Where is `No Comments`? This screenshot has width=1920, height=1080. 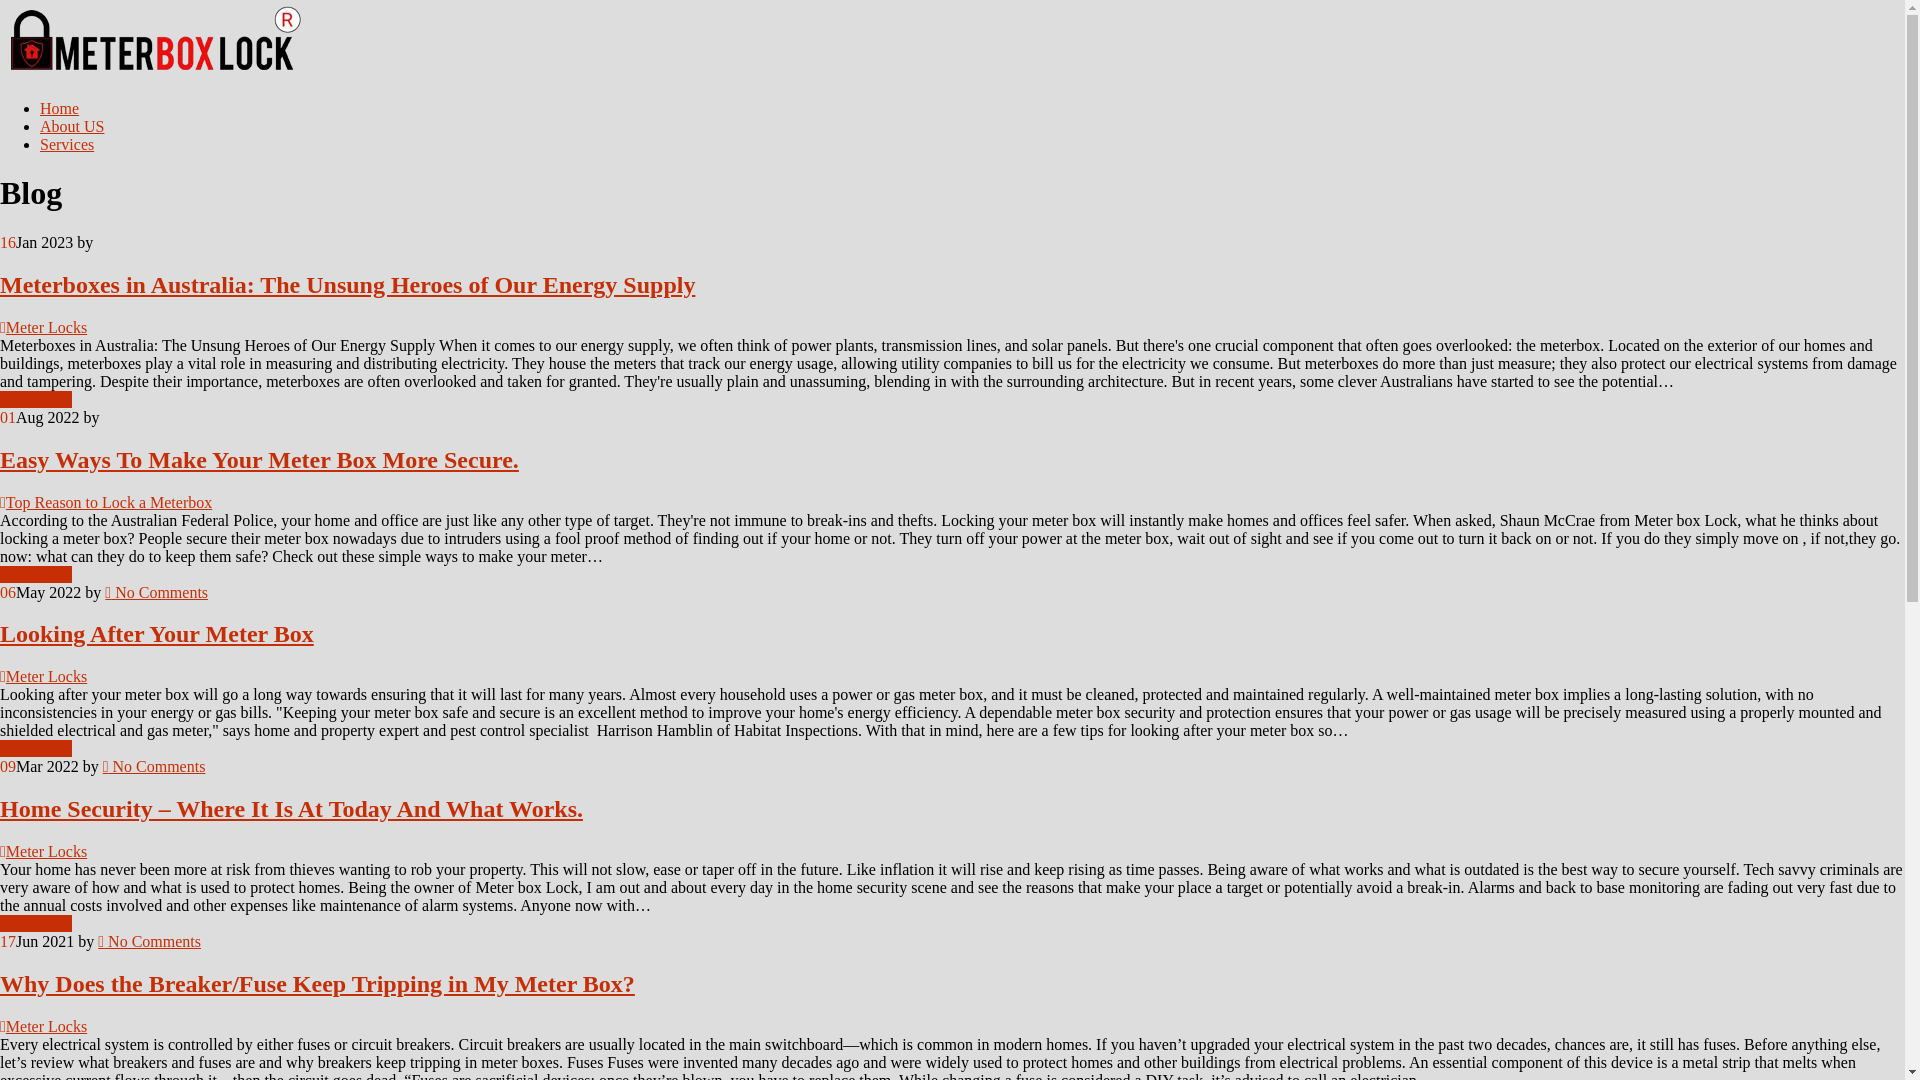 No Comments is located at coordinates (150, 942).